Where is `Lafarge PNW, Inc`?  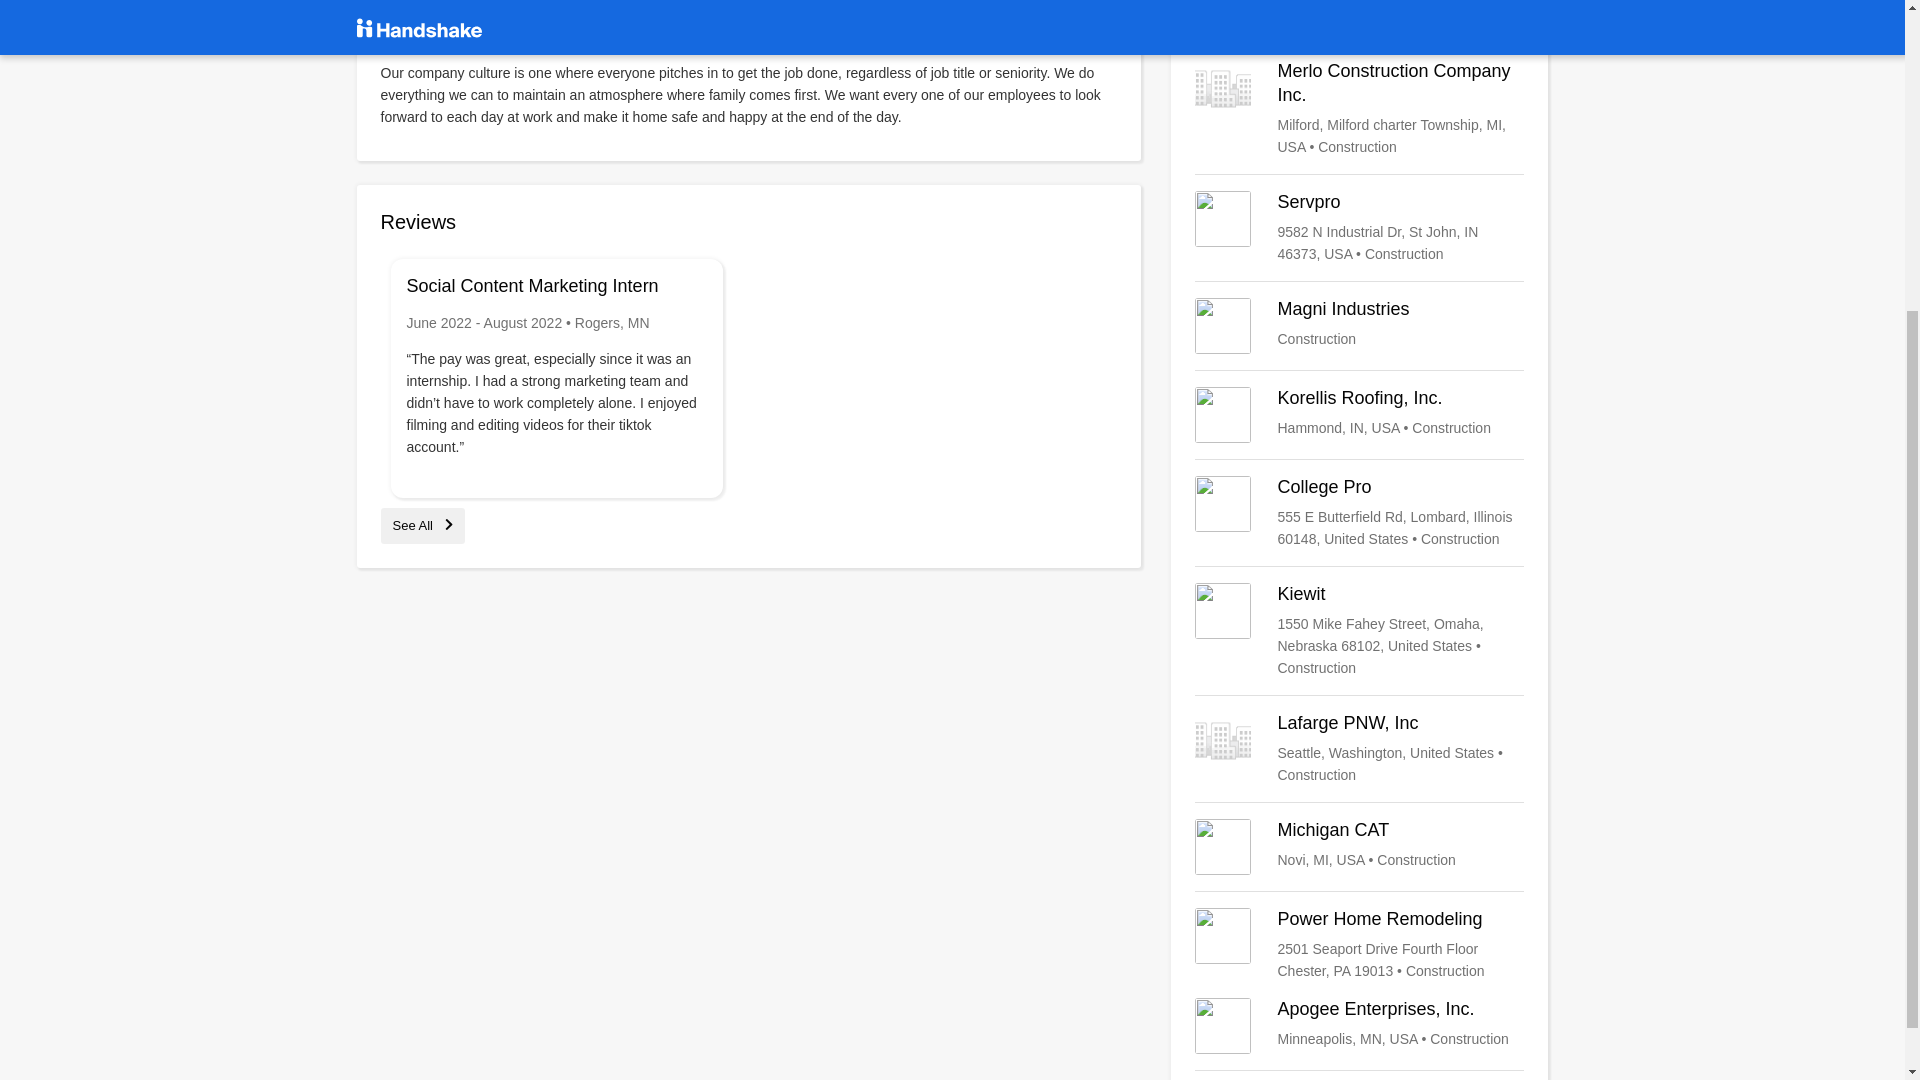
Lafarge PNW, Inc is located at coordinates (1359, 748).